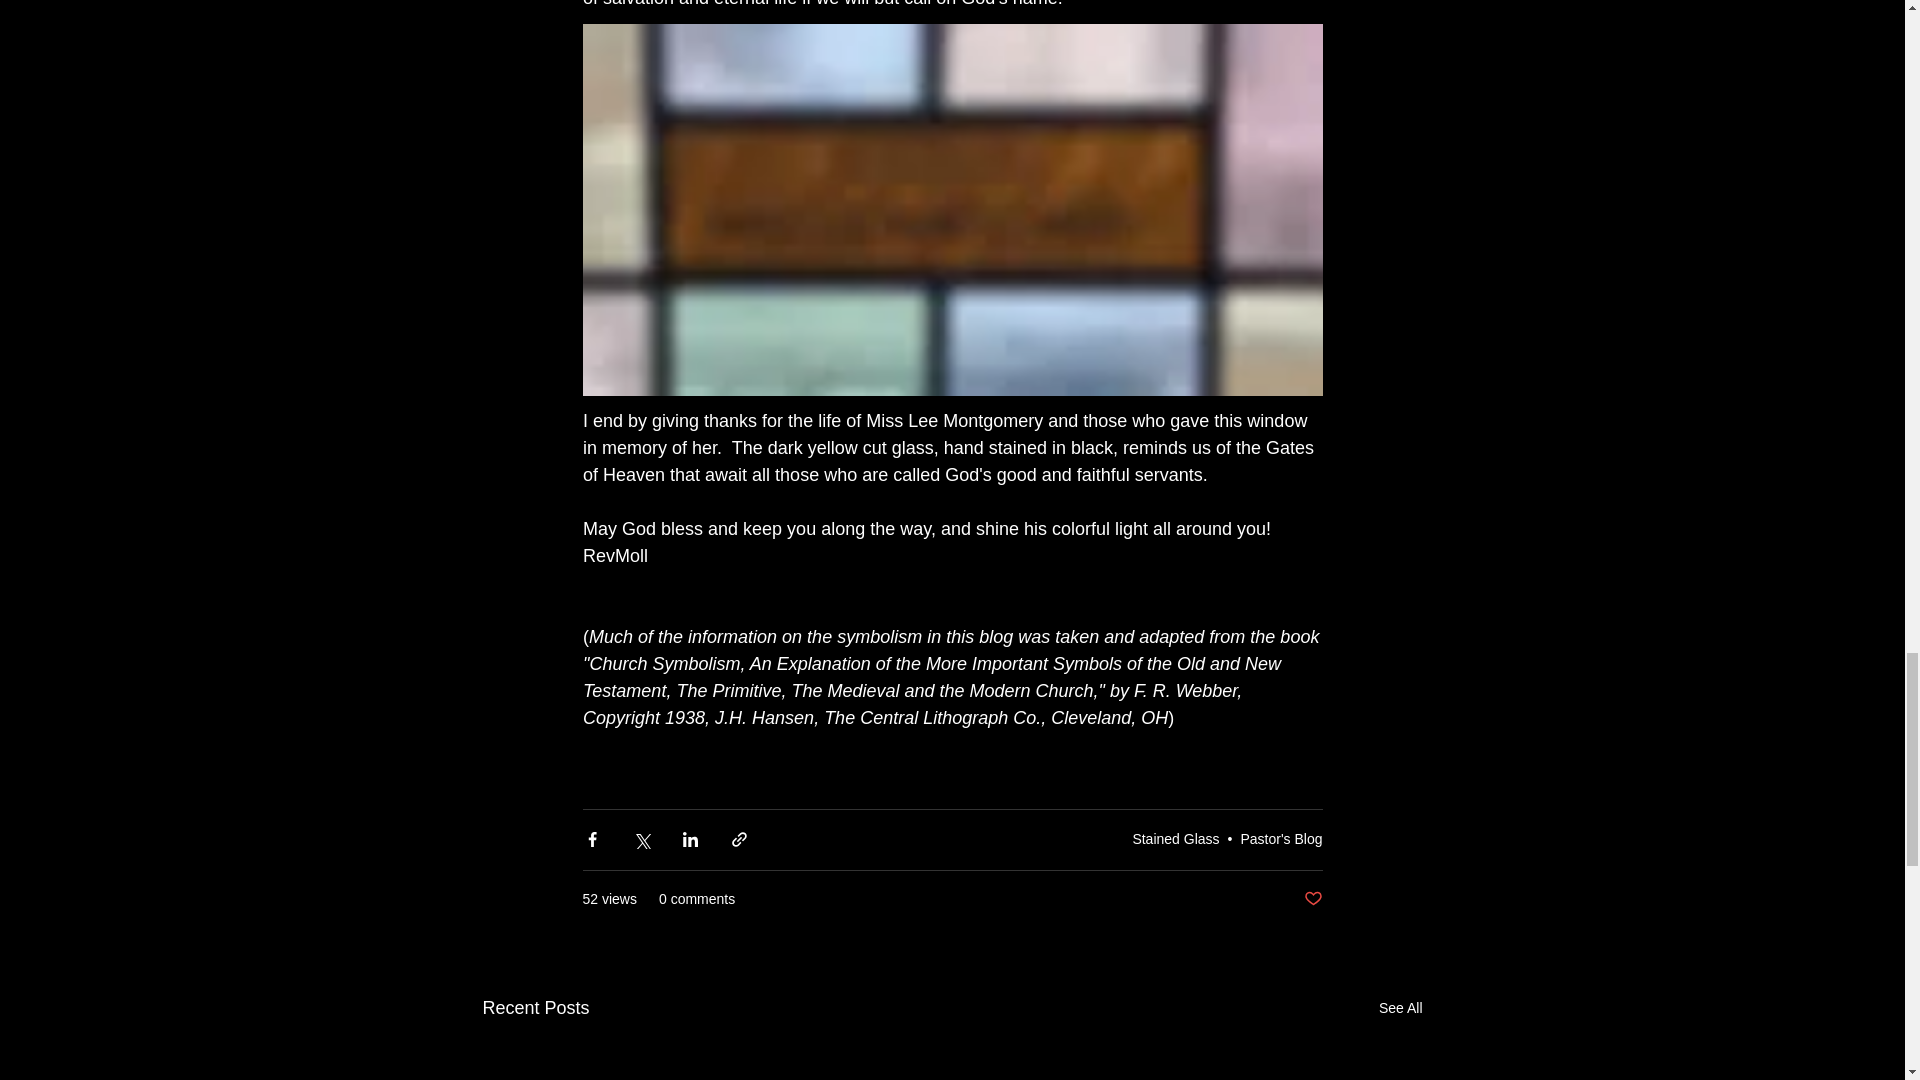  What do you see at coordinates (1176, 838) in the screenshot?
I see `Stained Glass` at bounding box center [1176, 838].